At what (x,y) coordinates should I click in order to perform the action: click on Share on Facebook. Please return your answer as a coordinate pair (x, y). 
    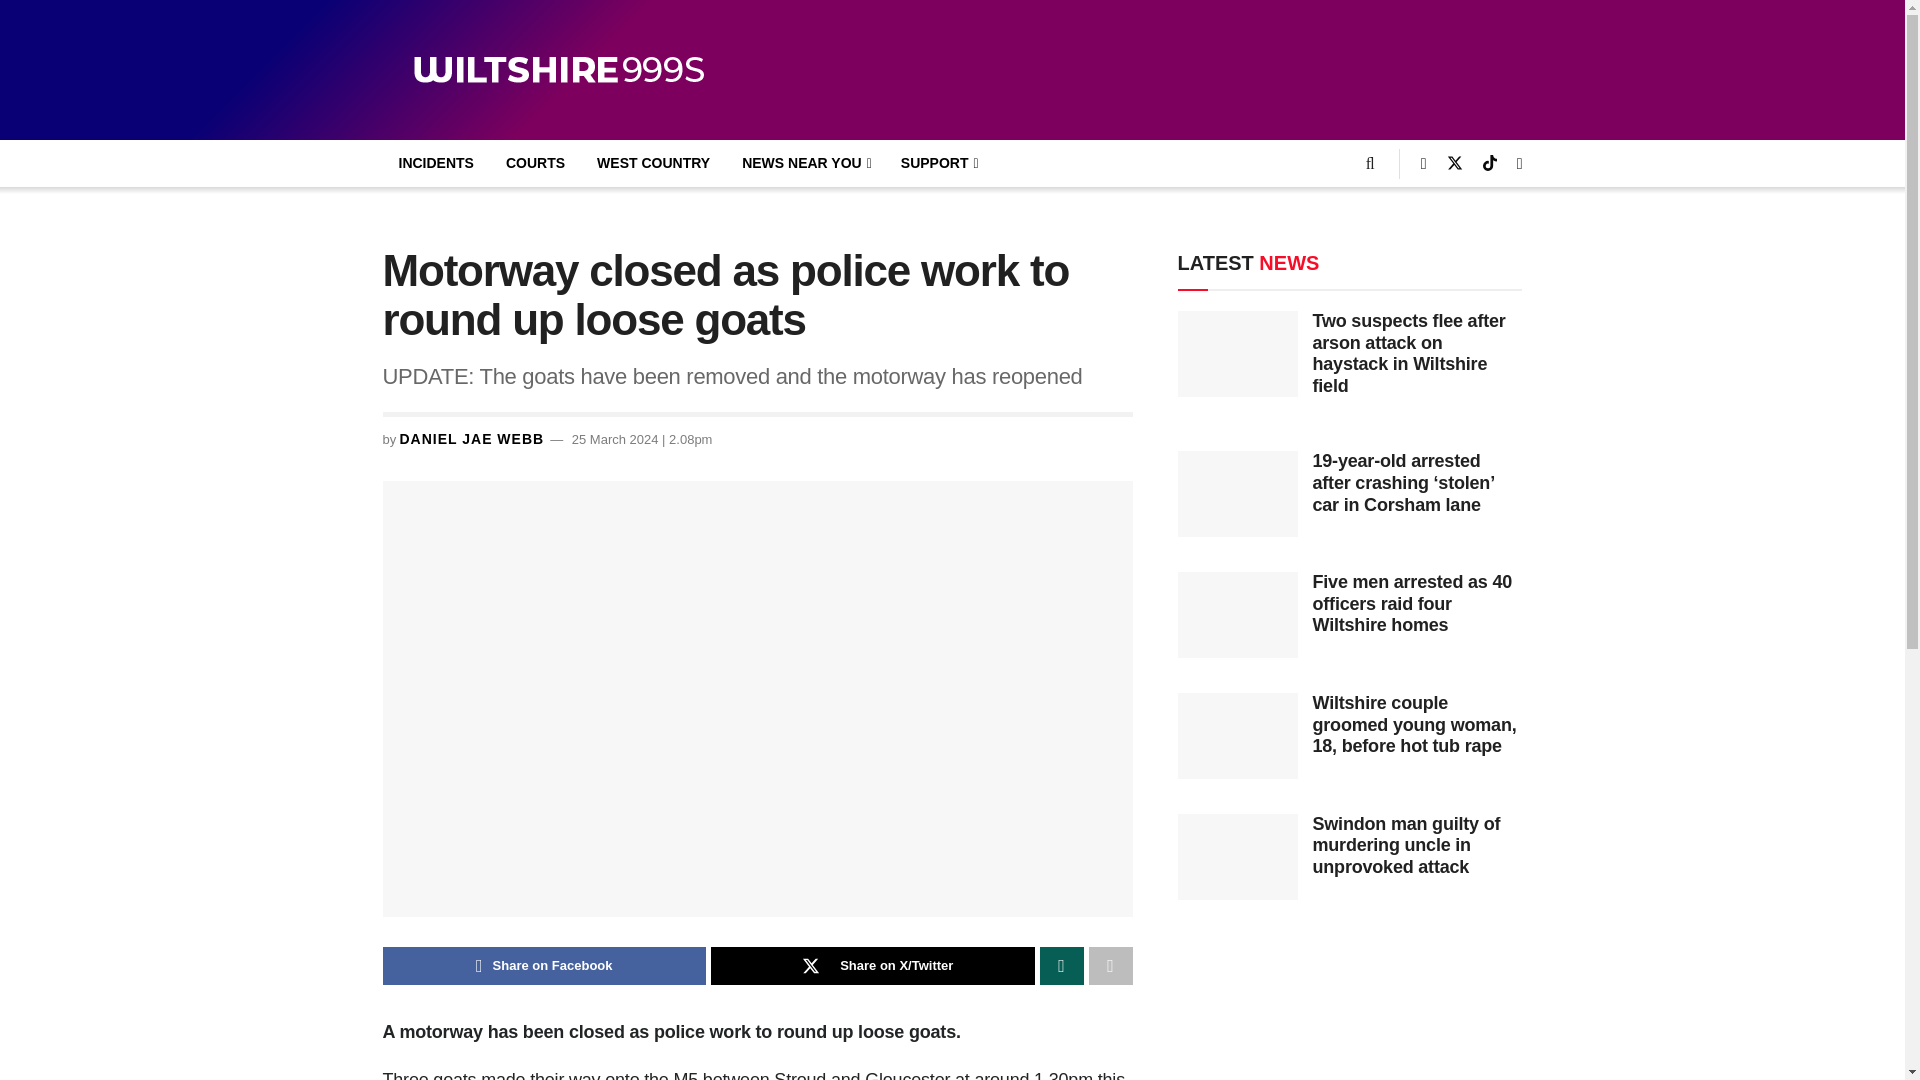
    Looking at the image, I should click on (544, 966).